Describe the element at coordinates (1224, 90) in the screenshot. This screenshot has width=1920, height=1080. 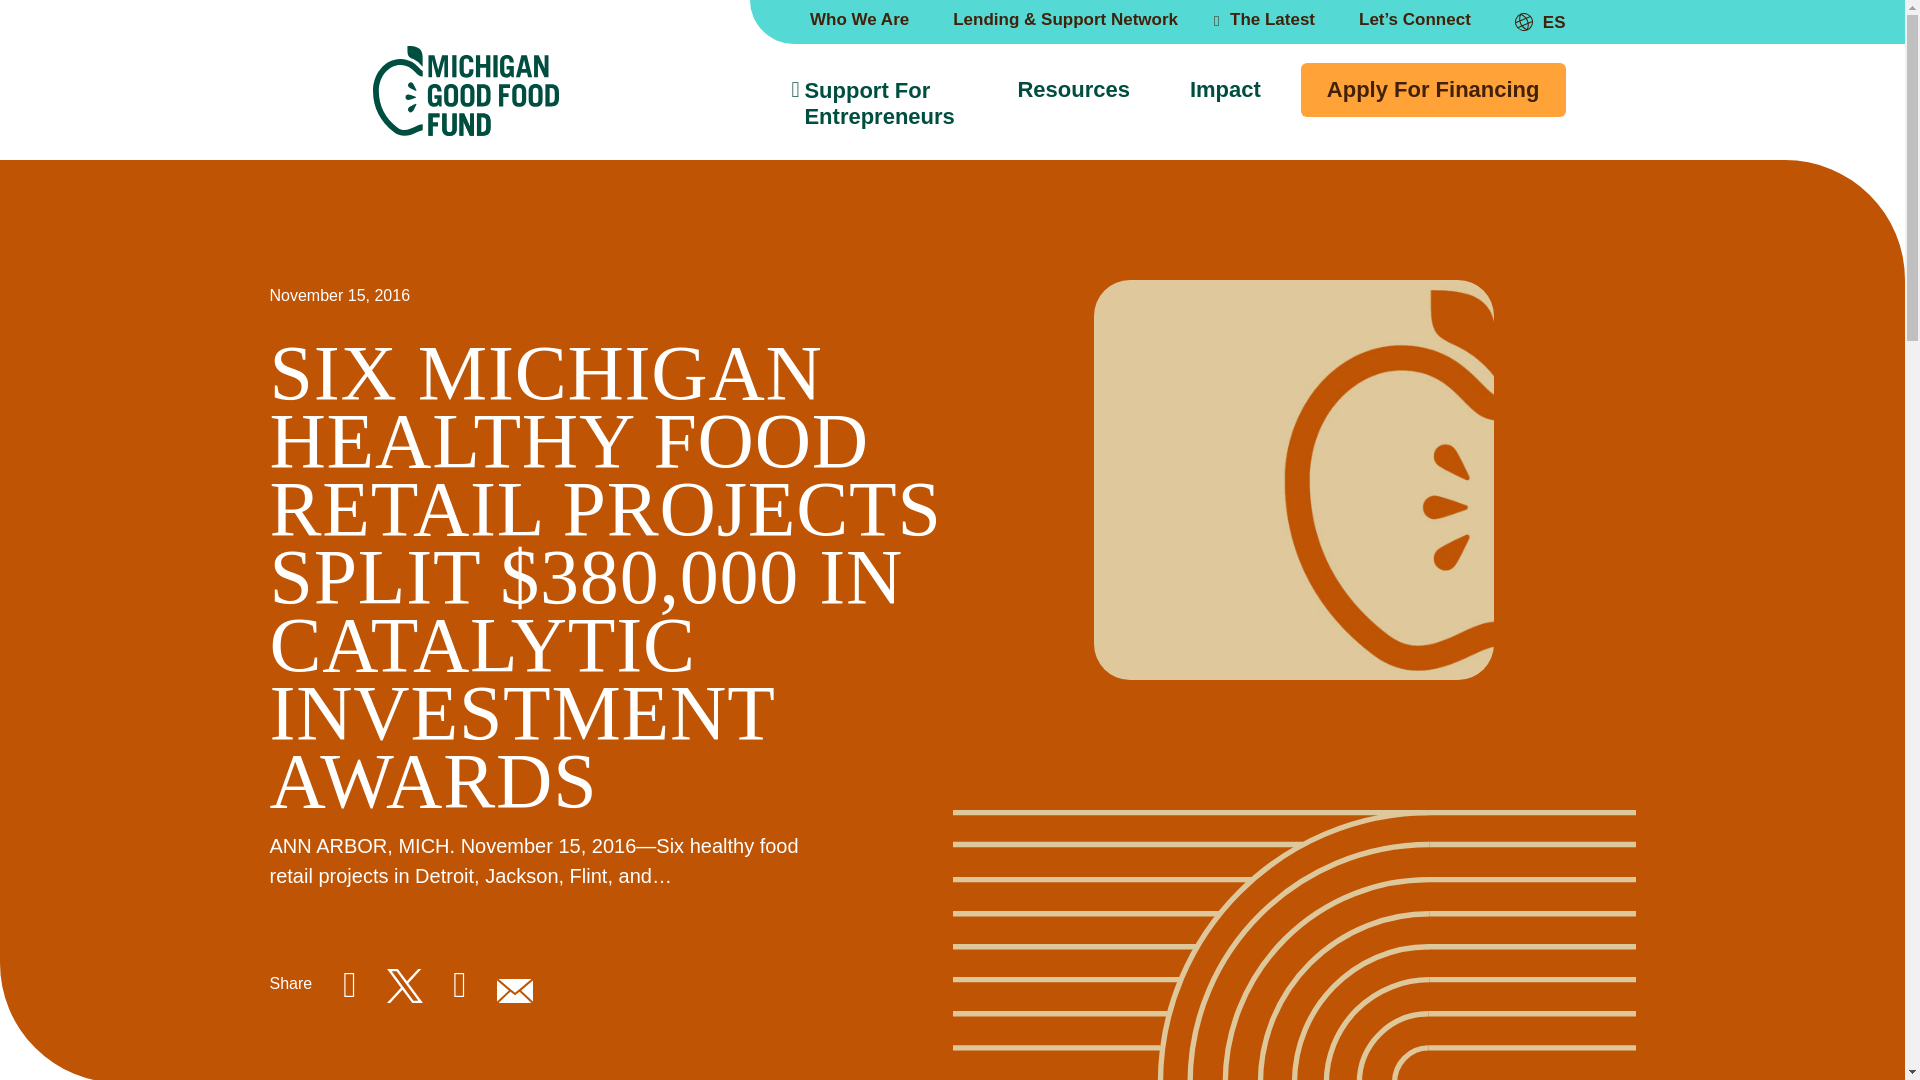
I see `Impact` at that location.